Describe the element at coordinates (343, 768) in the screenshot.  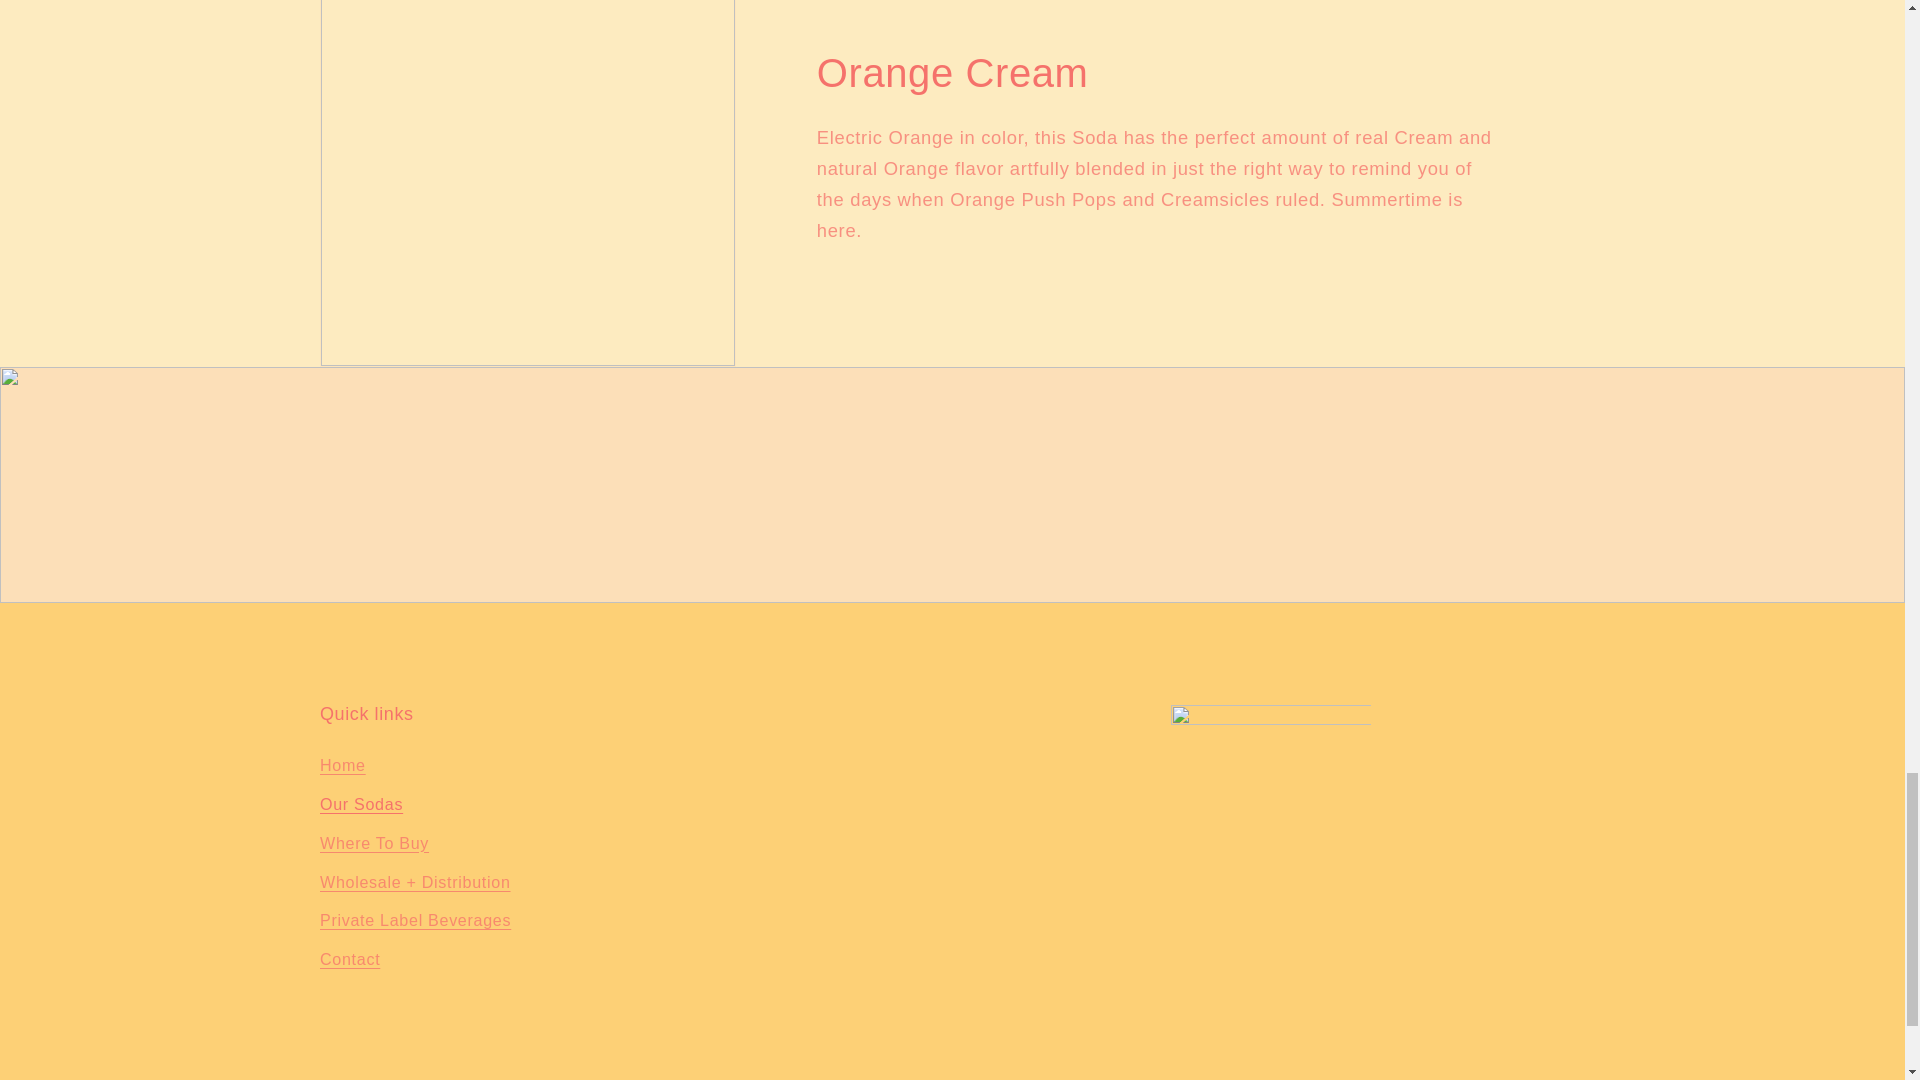
I see `Home` at that location.